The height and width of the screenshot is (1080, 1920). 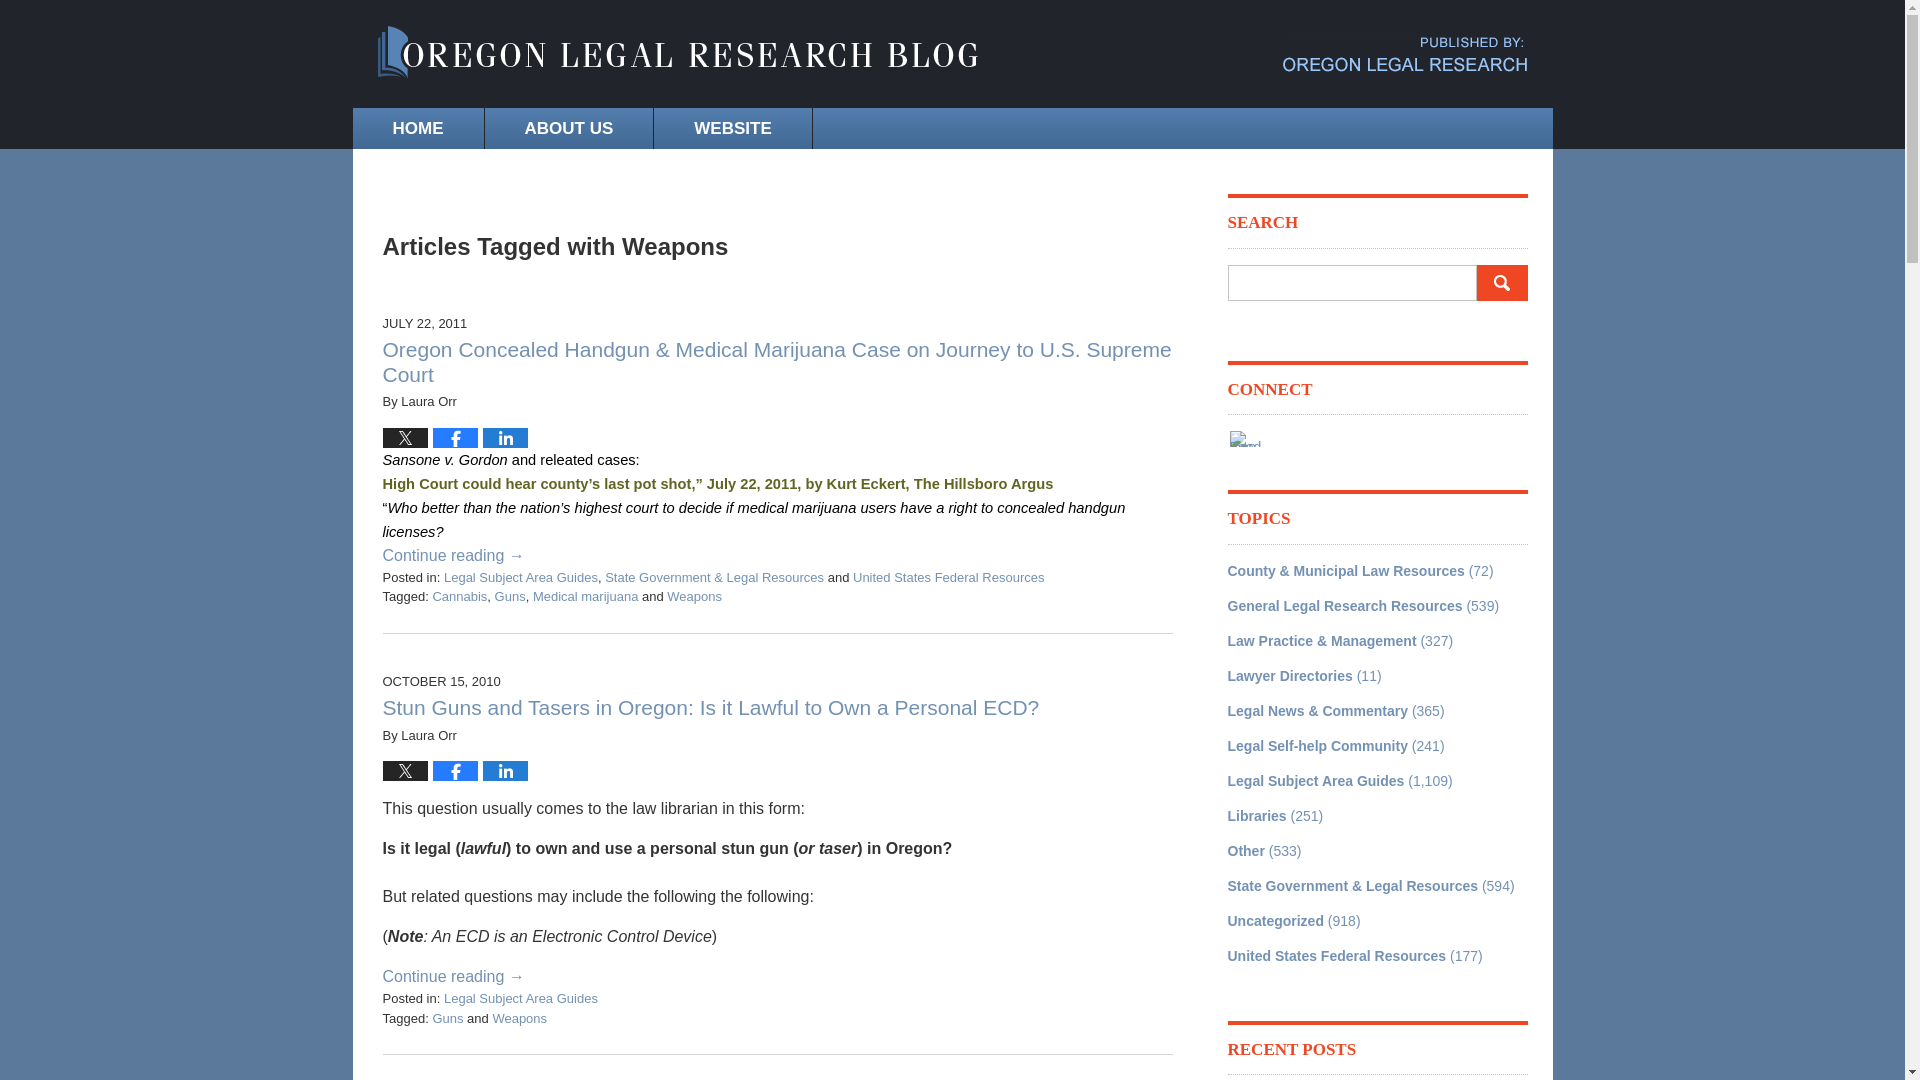 I want to click on Lawyer Directories, so click(x=1290, y=676).